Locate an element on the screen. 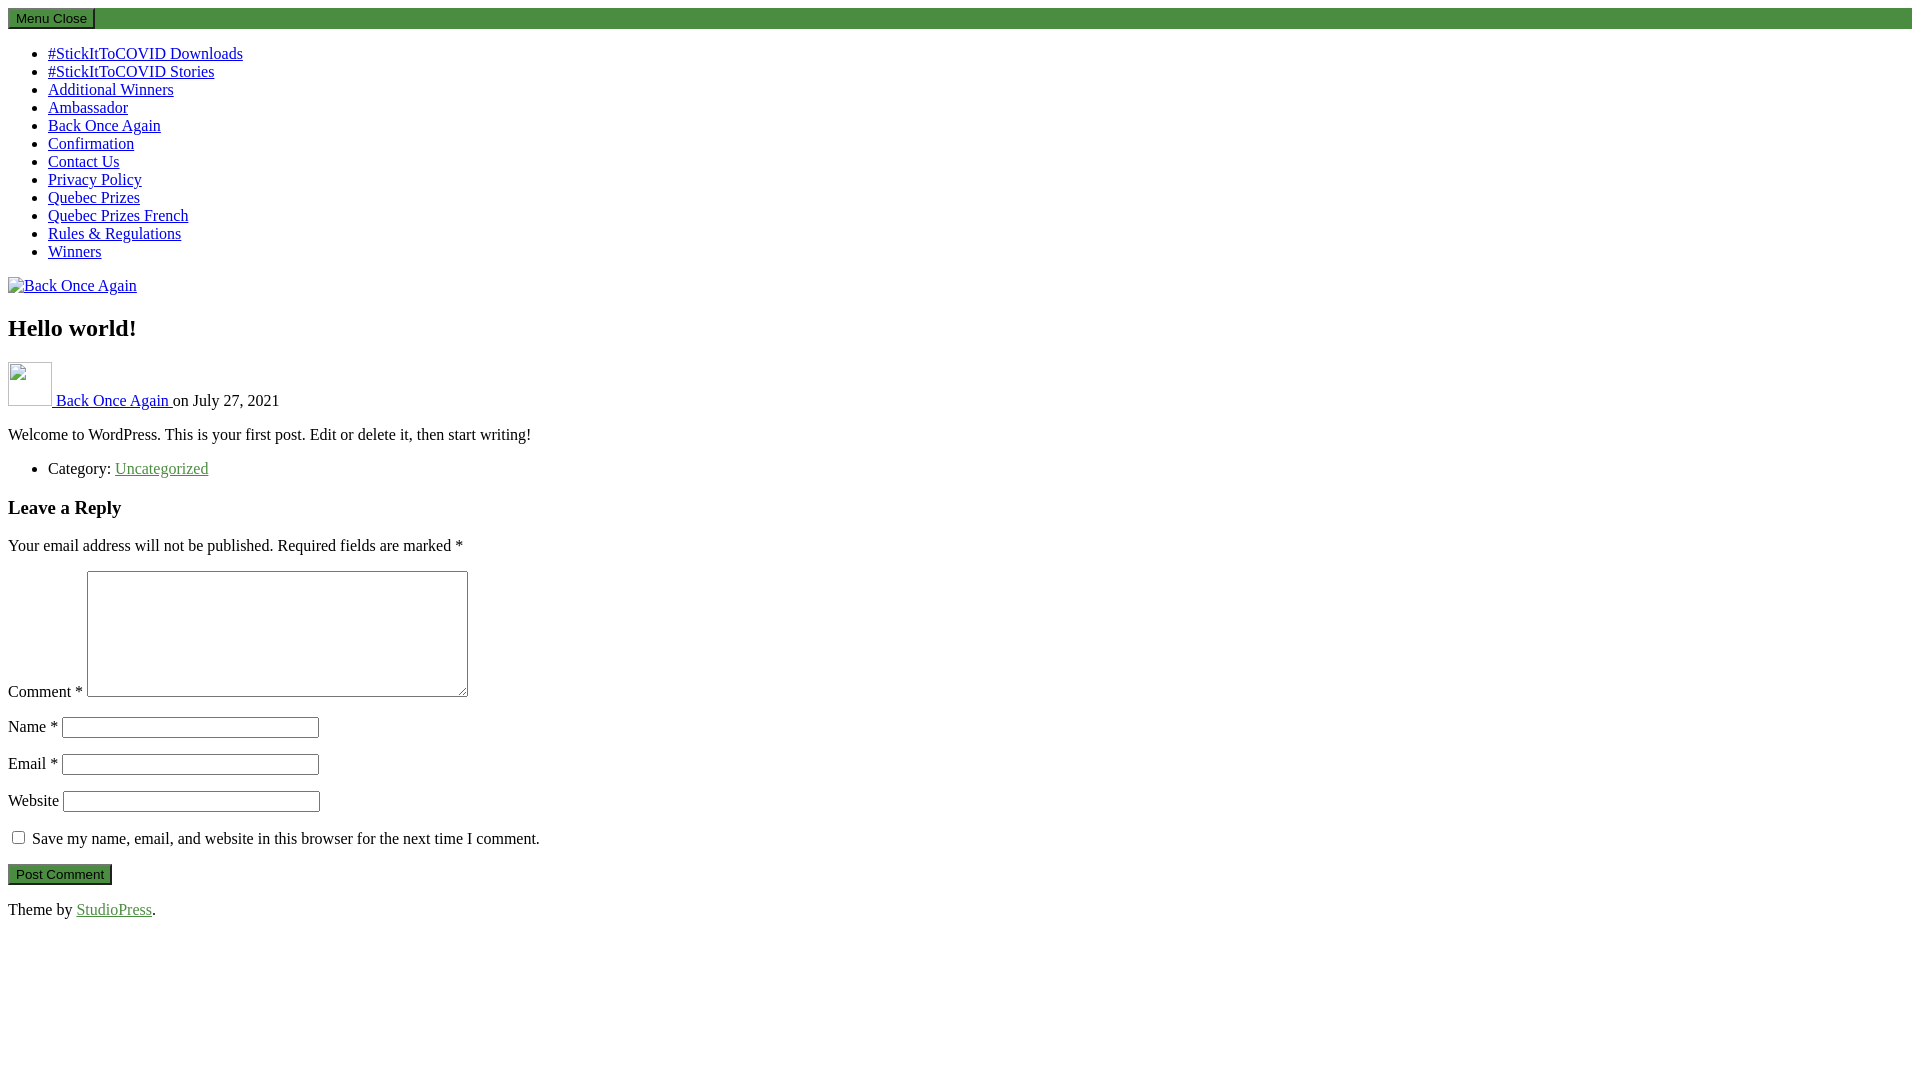 This screenshot has width=1920, height=1080. StudioPress is located at coordinates (114, 910).